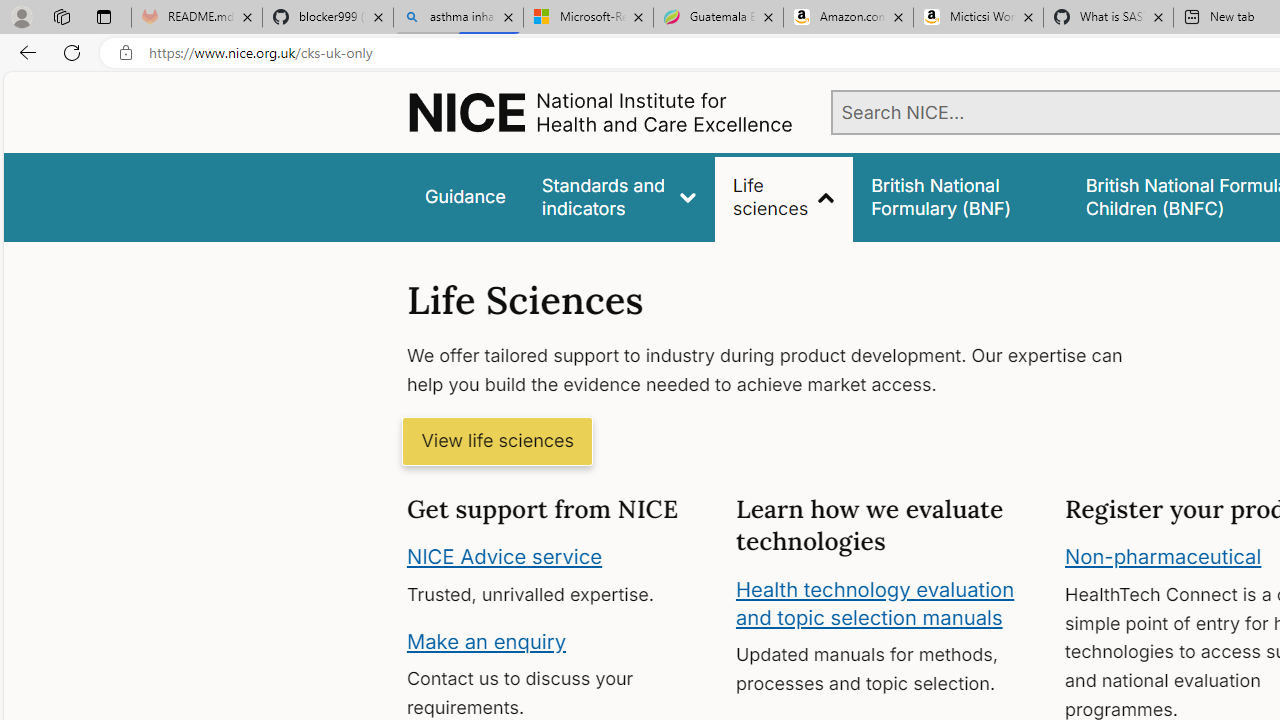  What do you see at coordinates (784, 196) in the screenshot?
I see `Life sciences` at bounding box center [784, 196].